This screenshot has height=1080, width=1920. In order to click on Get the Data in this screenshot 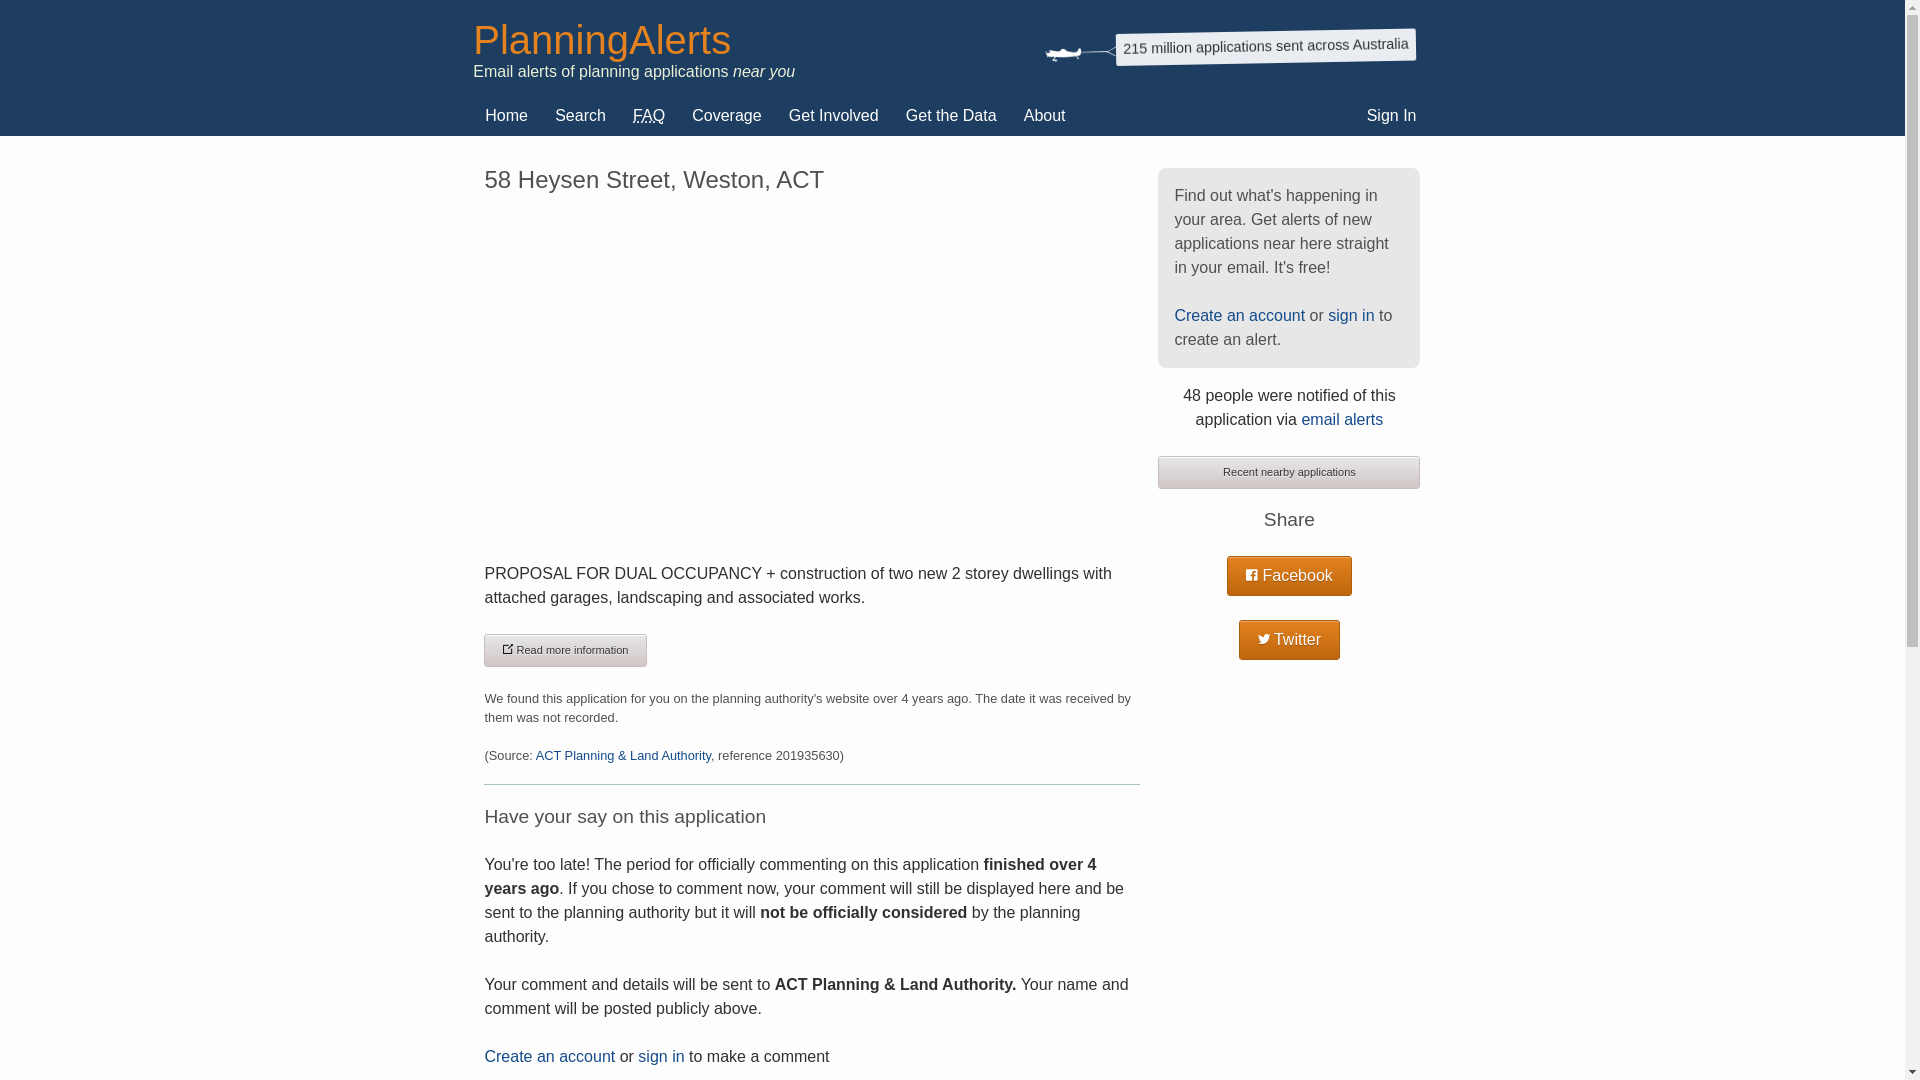, I will do `click(952, 116)`.